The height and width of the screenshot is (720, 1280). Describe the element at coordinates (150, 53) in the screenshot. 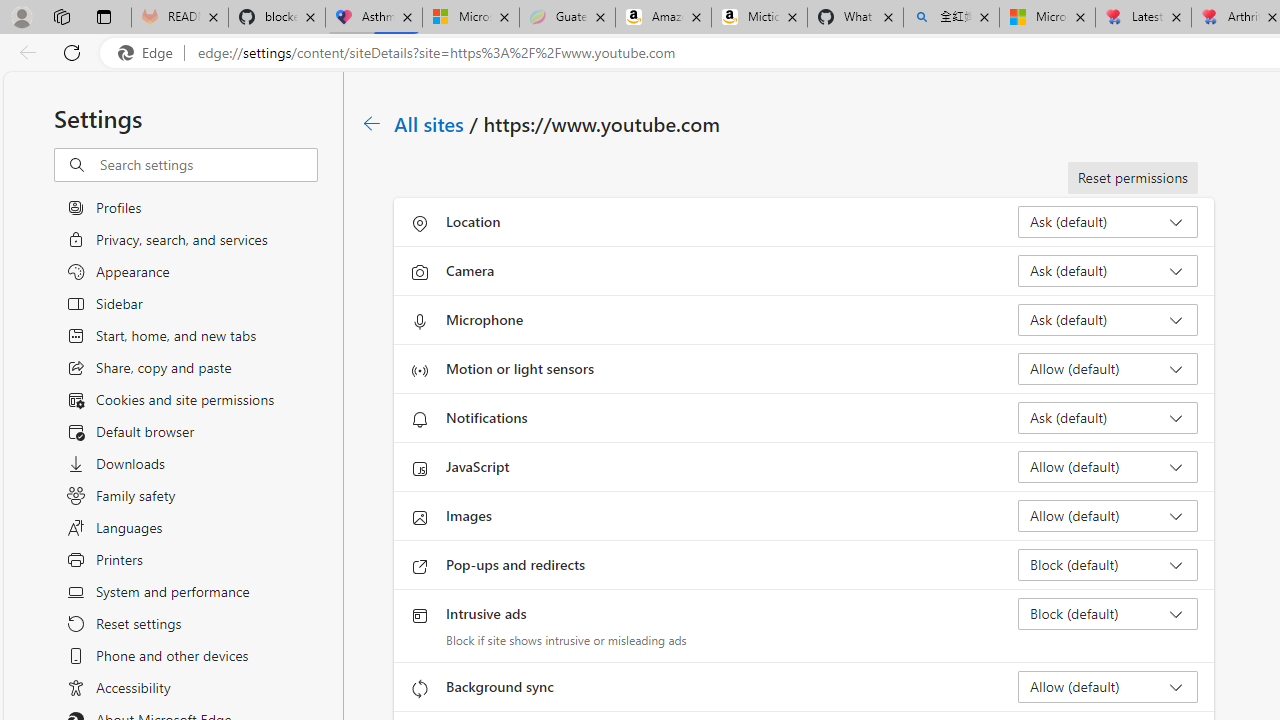

I see `Edge` at that location.